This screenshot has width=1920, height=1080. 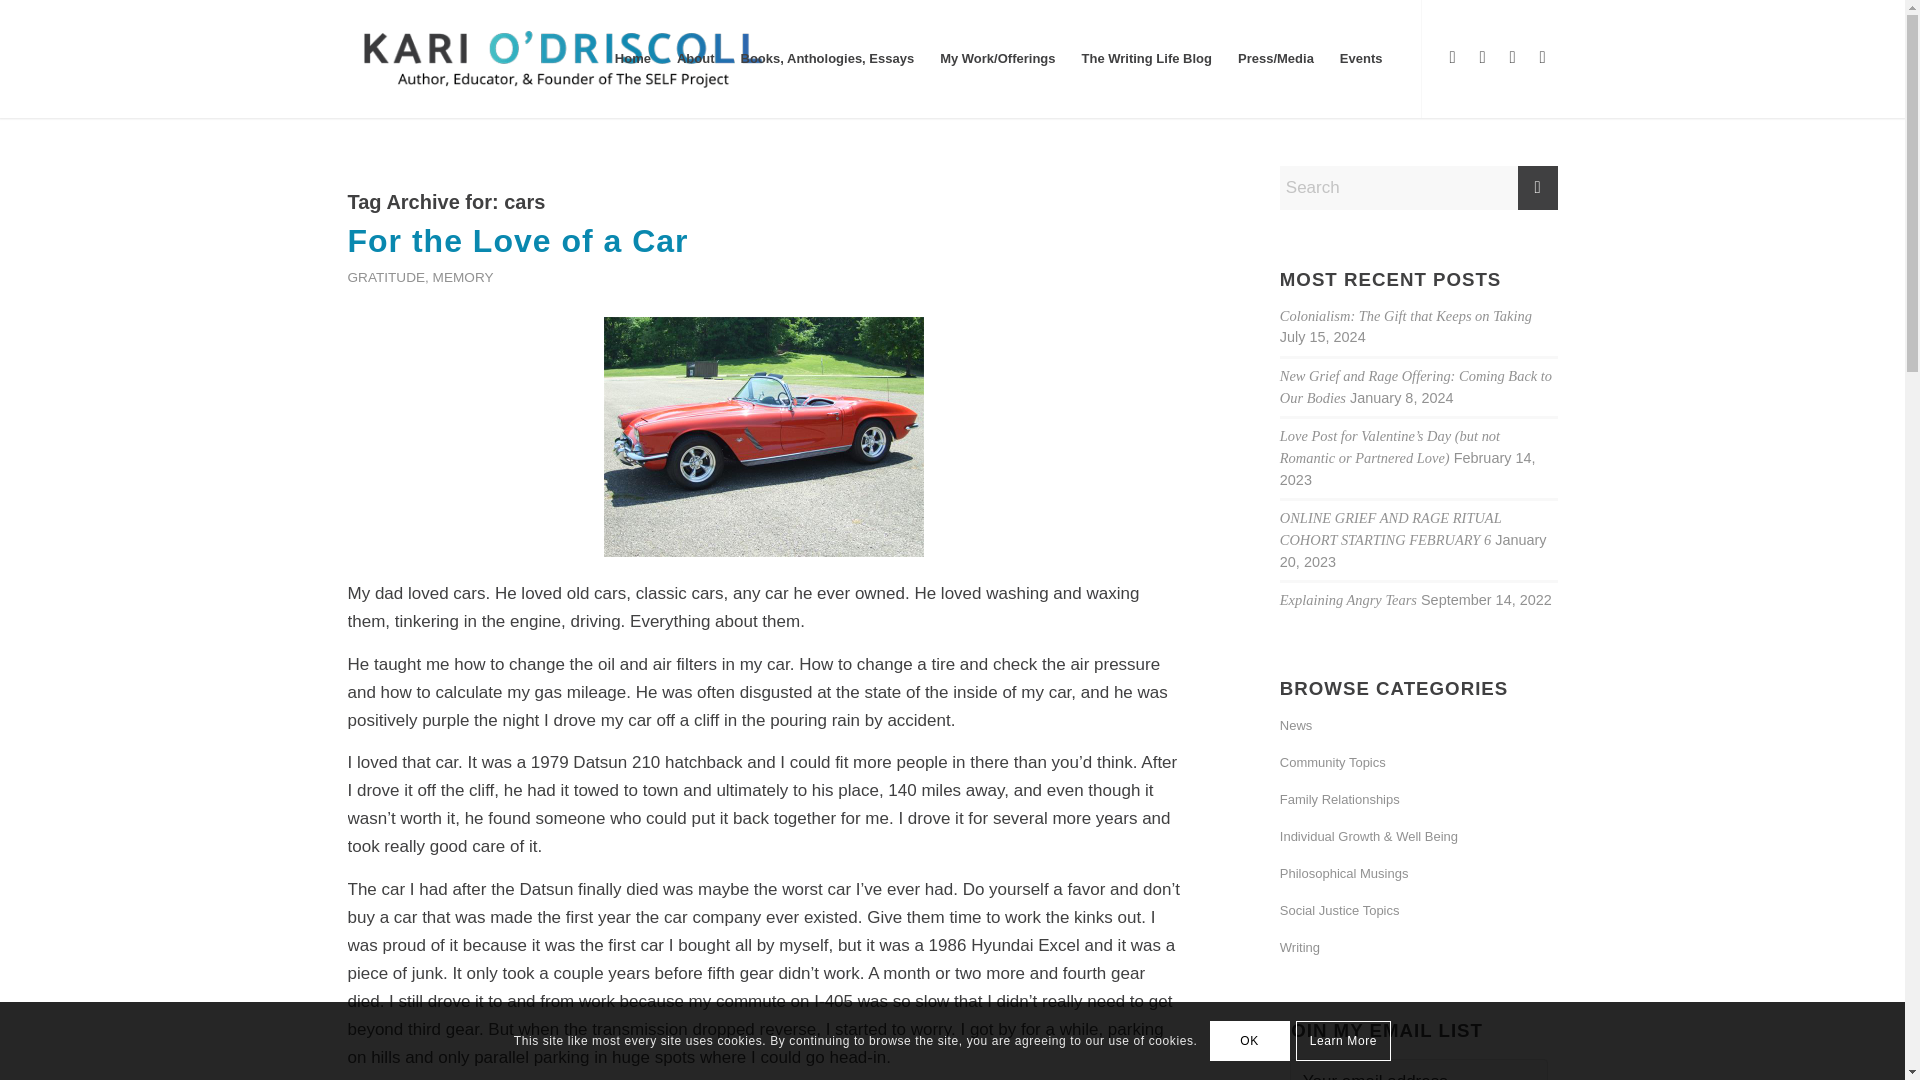 I want to click on For the Love of a Car, so click(x=518, y=240).